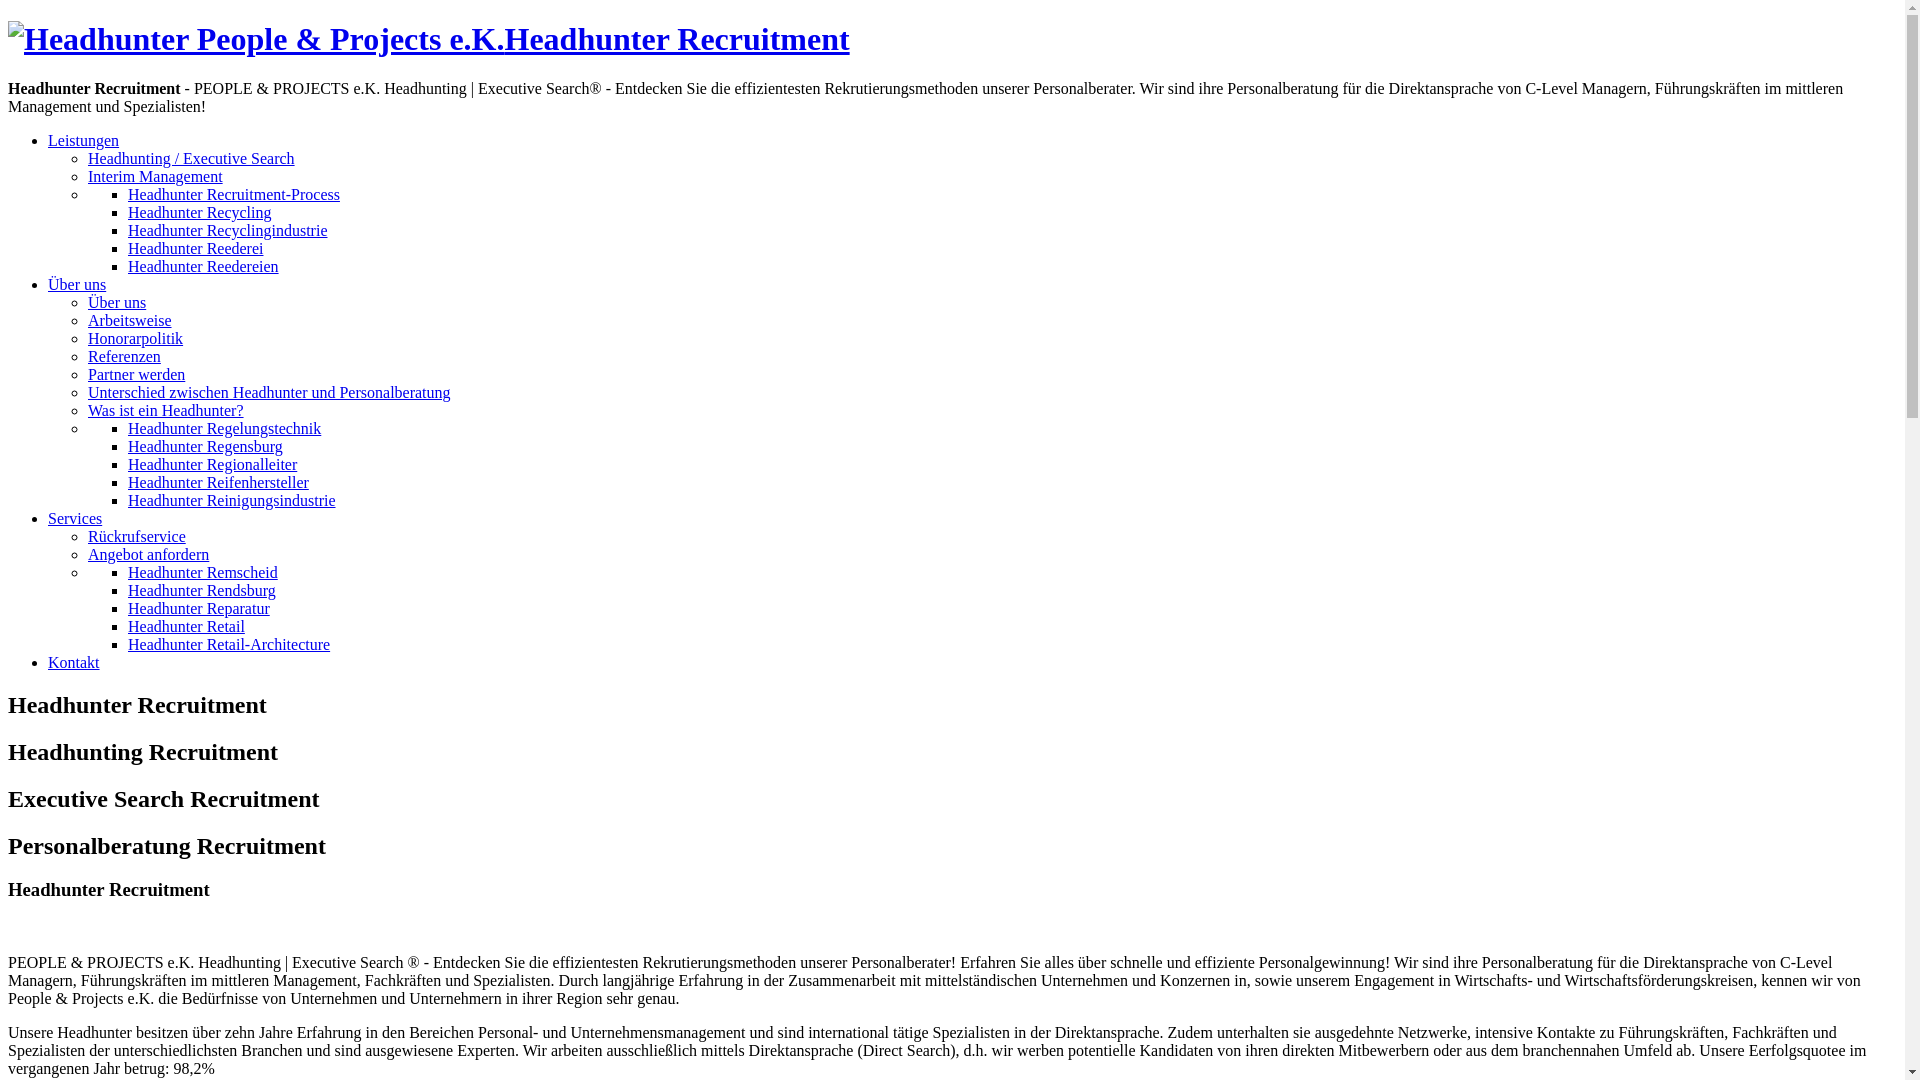  I want to click on Headhunter Reparatur, so click(199, 608).